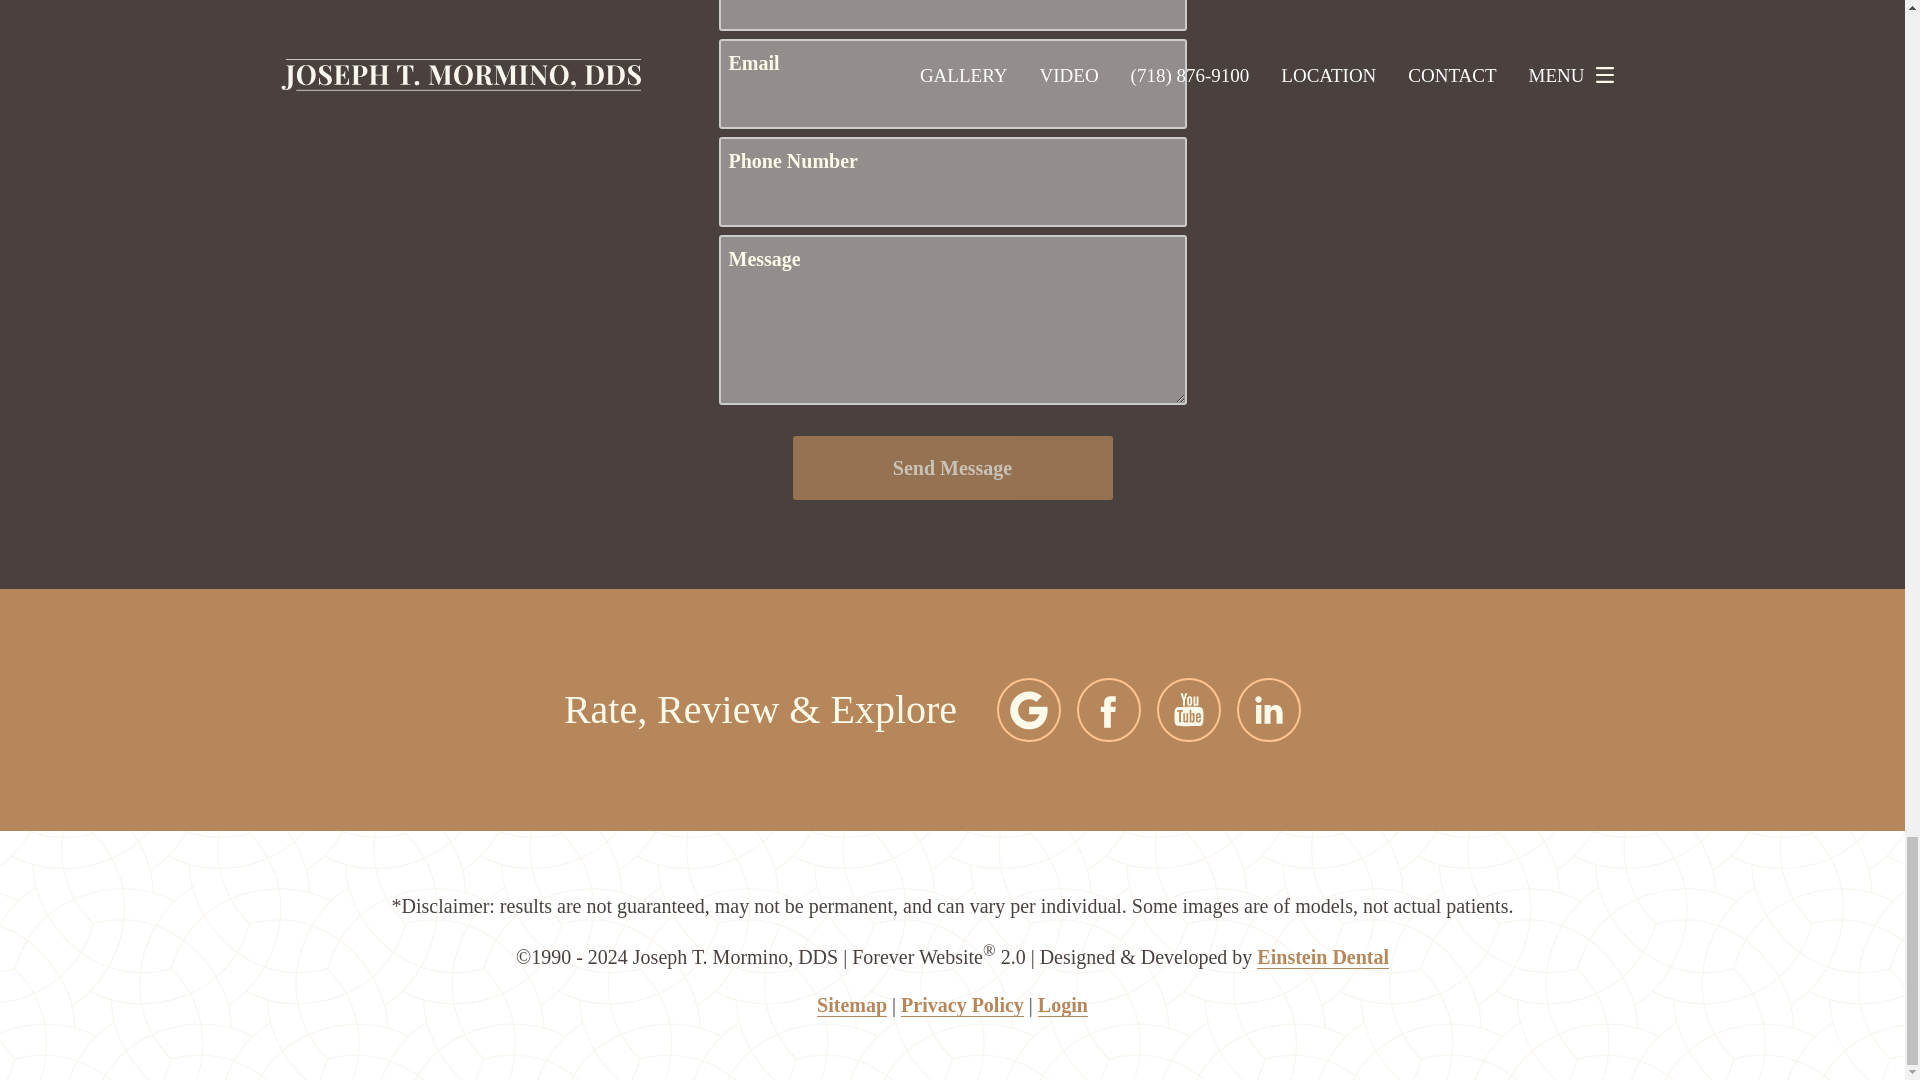  I want to click on Facebook, so click(1108, 710).